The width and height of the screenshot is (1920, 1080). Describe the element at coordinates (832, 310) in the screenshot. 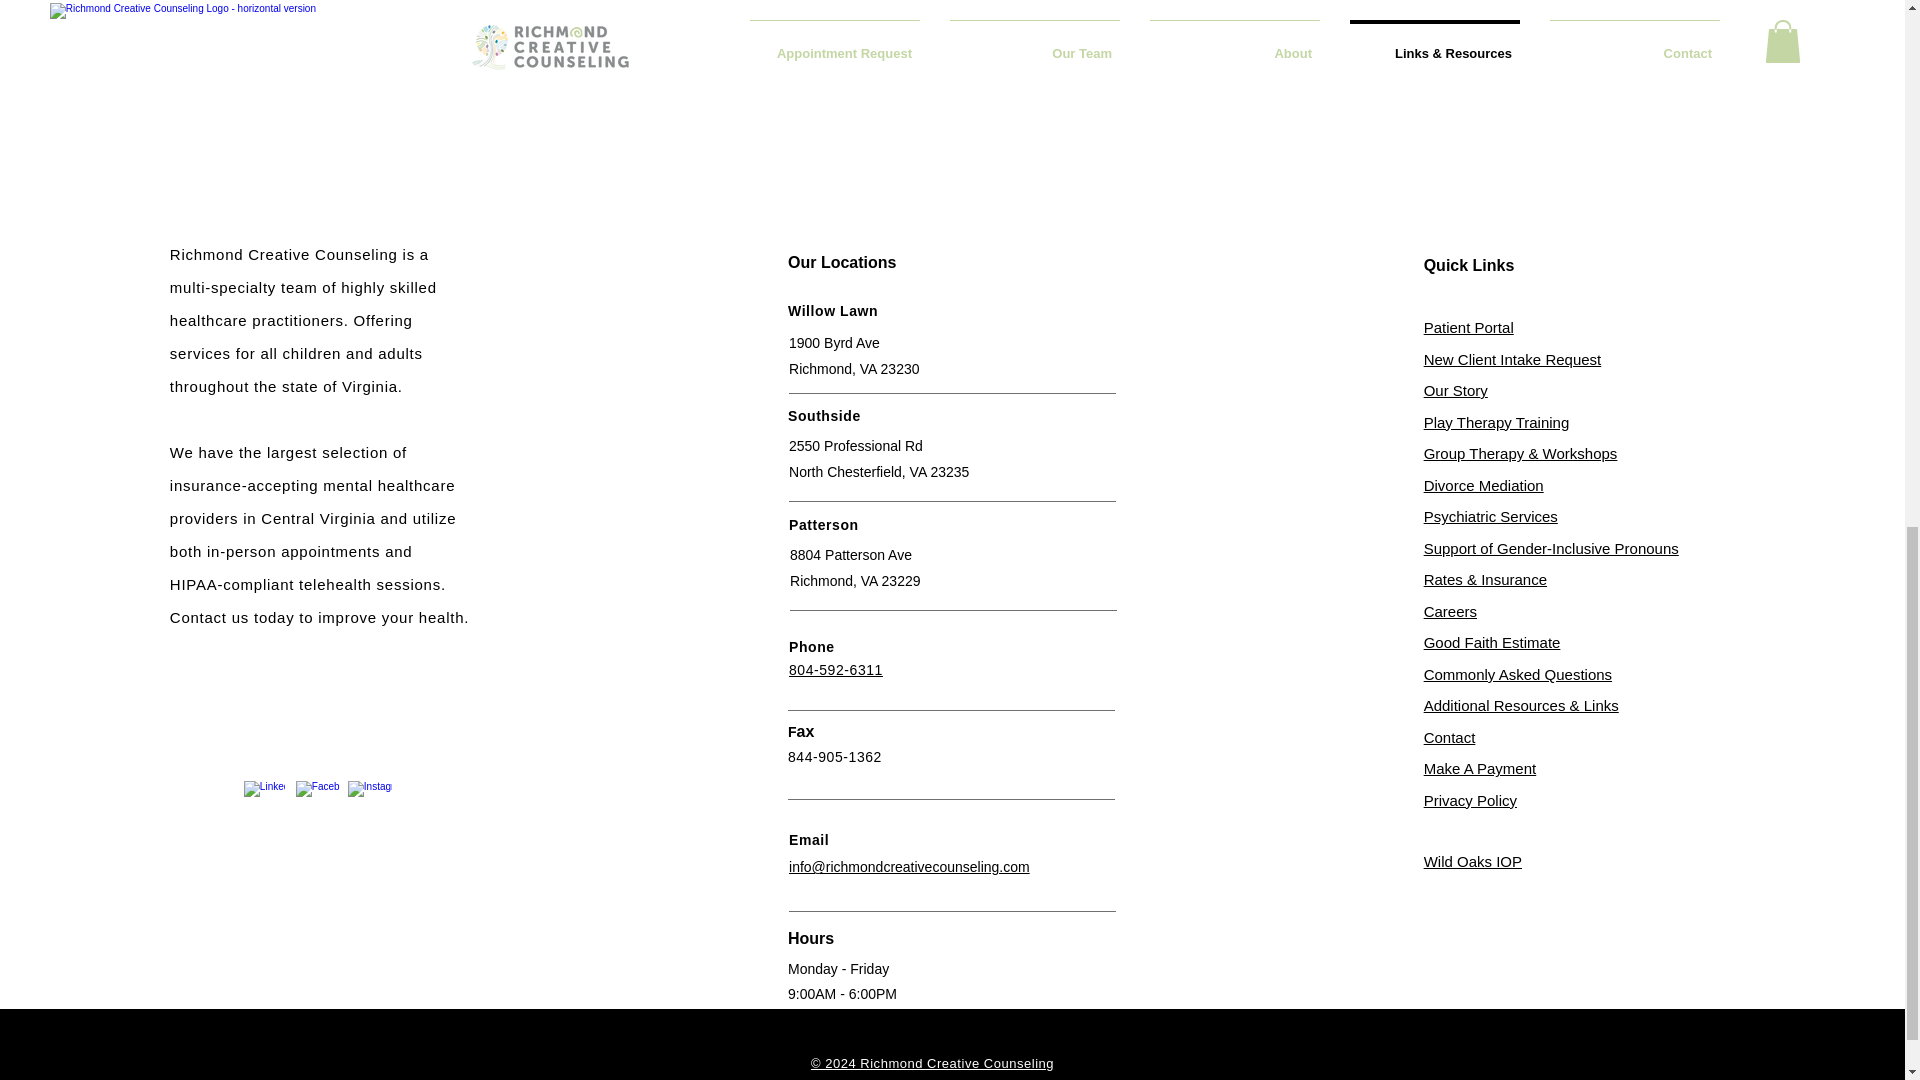

I see `Willow Lawn` at that location.